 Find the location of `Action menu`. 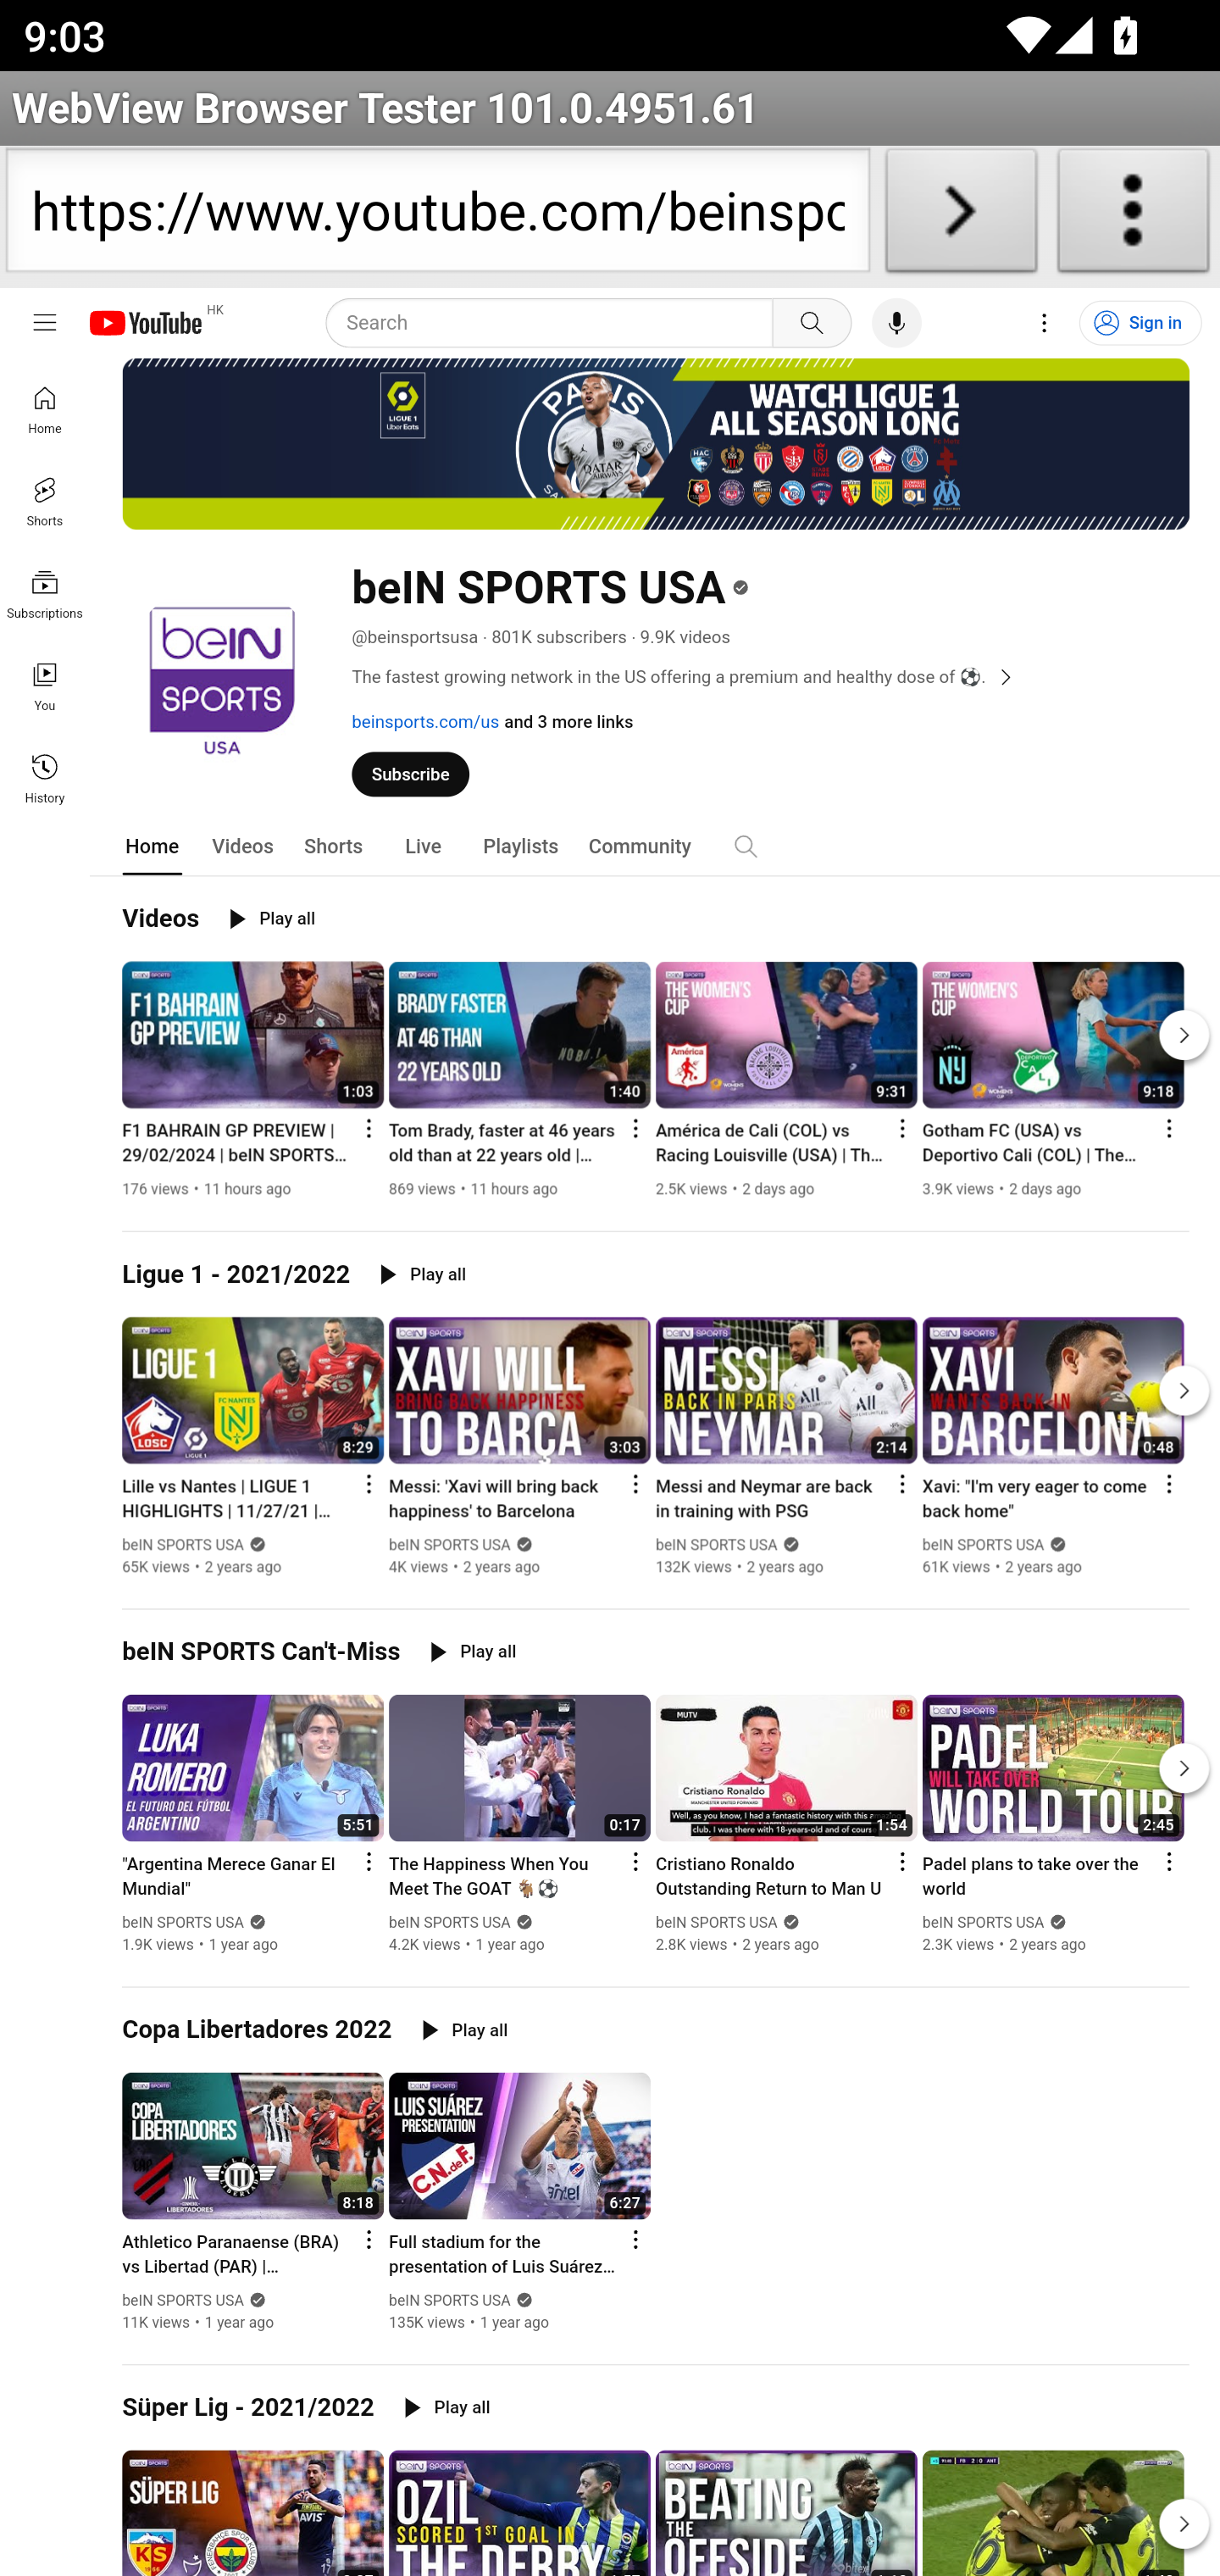

Action menu is located at coordinates (635, 1483).